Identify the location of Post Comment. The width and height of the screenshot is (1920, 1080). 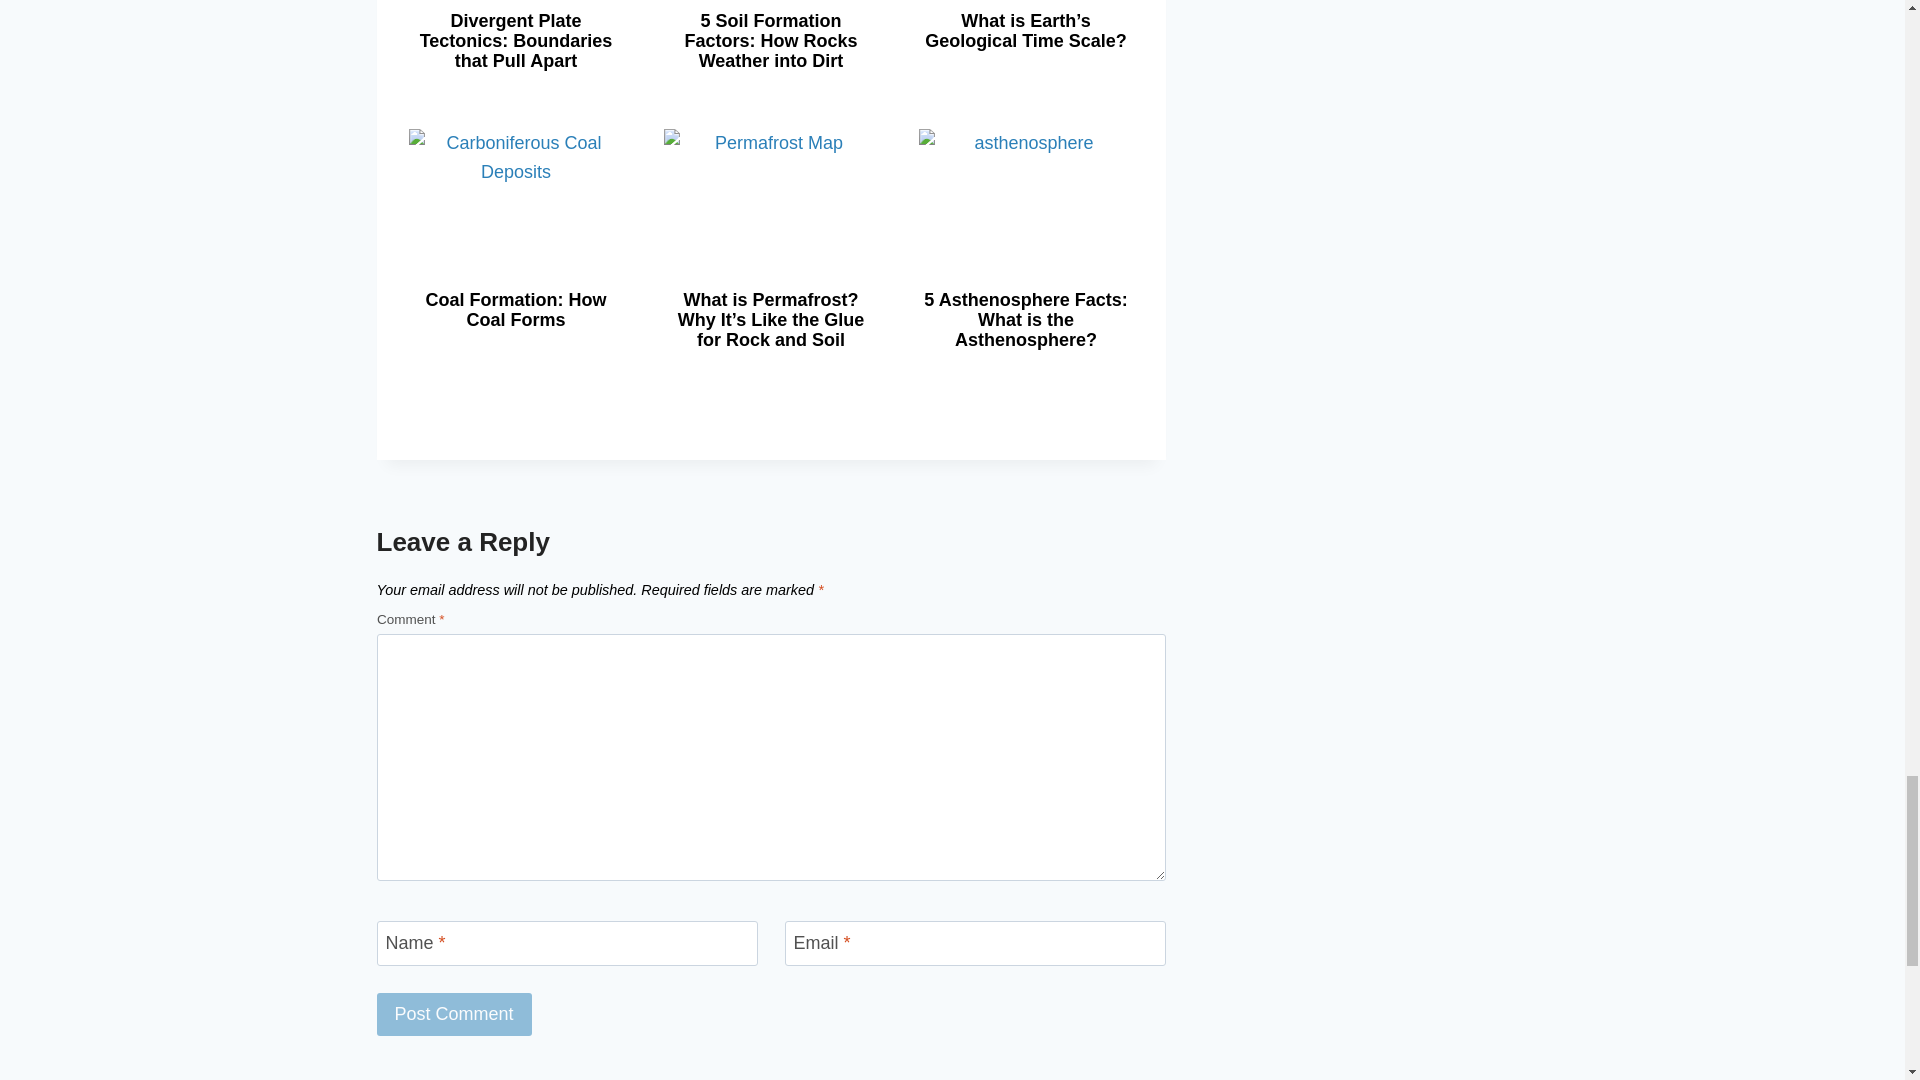
(454, 1014).